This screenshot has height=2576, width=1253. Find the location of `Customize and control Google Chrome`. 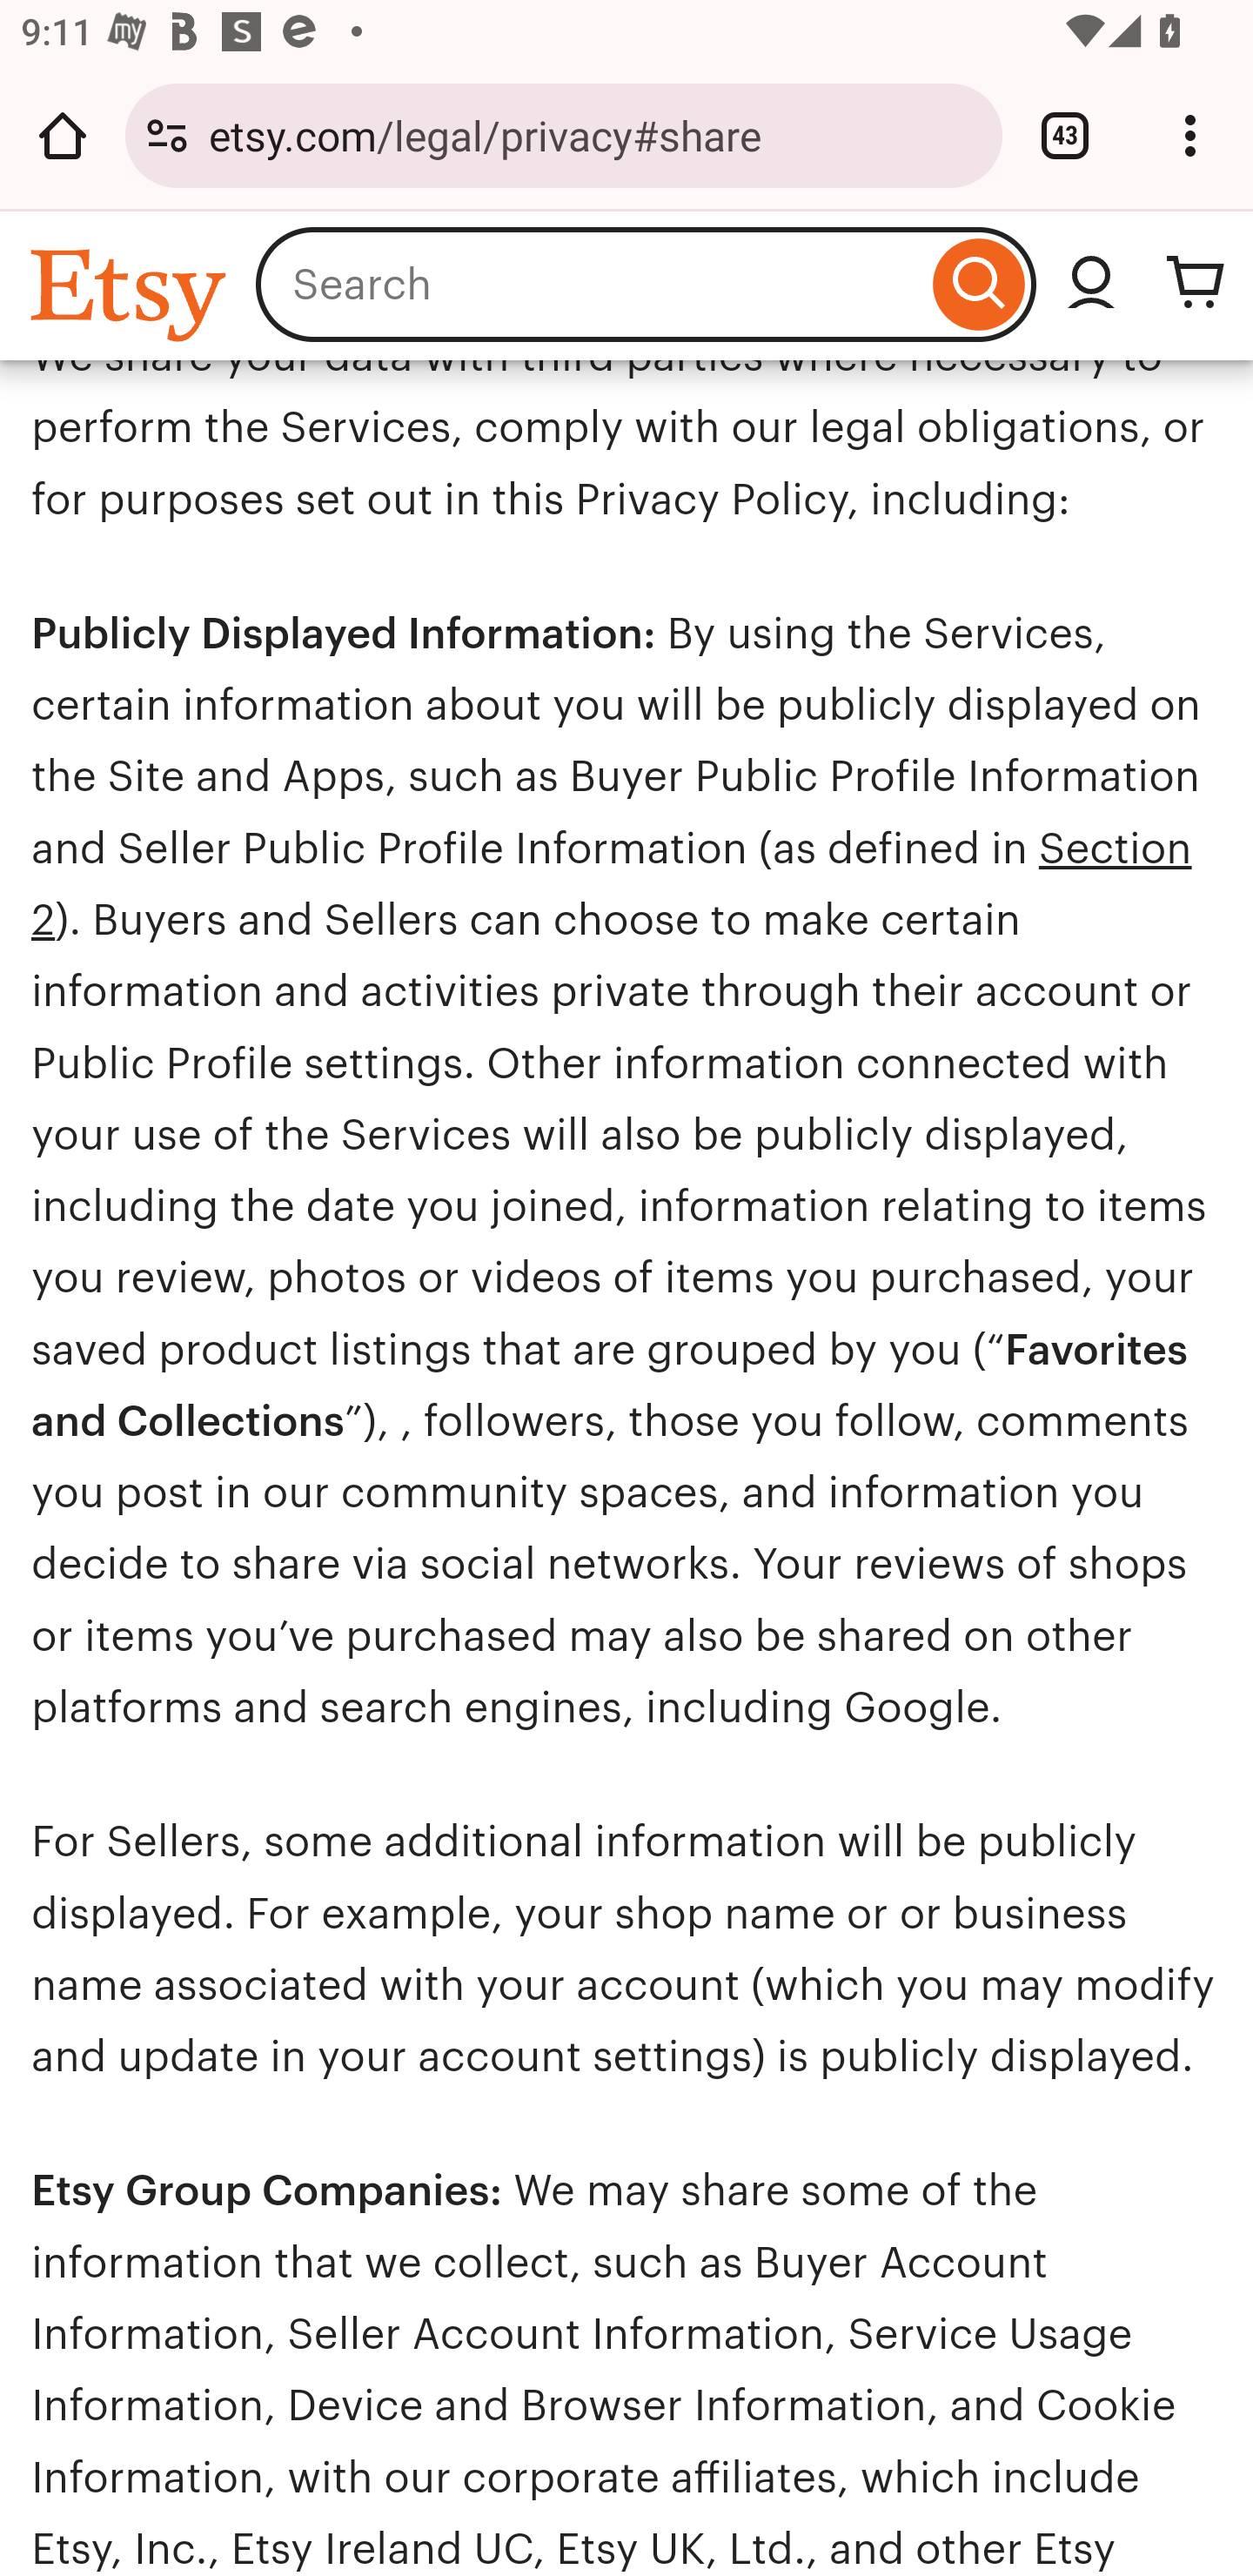

Customize and control Google Chrome is located at coordinates (1190, 135).